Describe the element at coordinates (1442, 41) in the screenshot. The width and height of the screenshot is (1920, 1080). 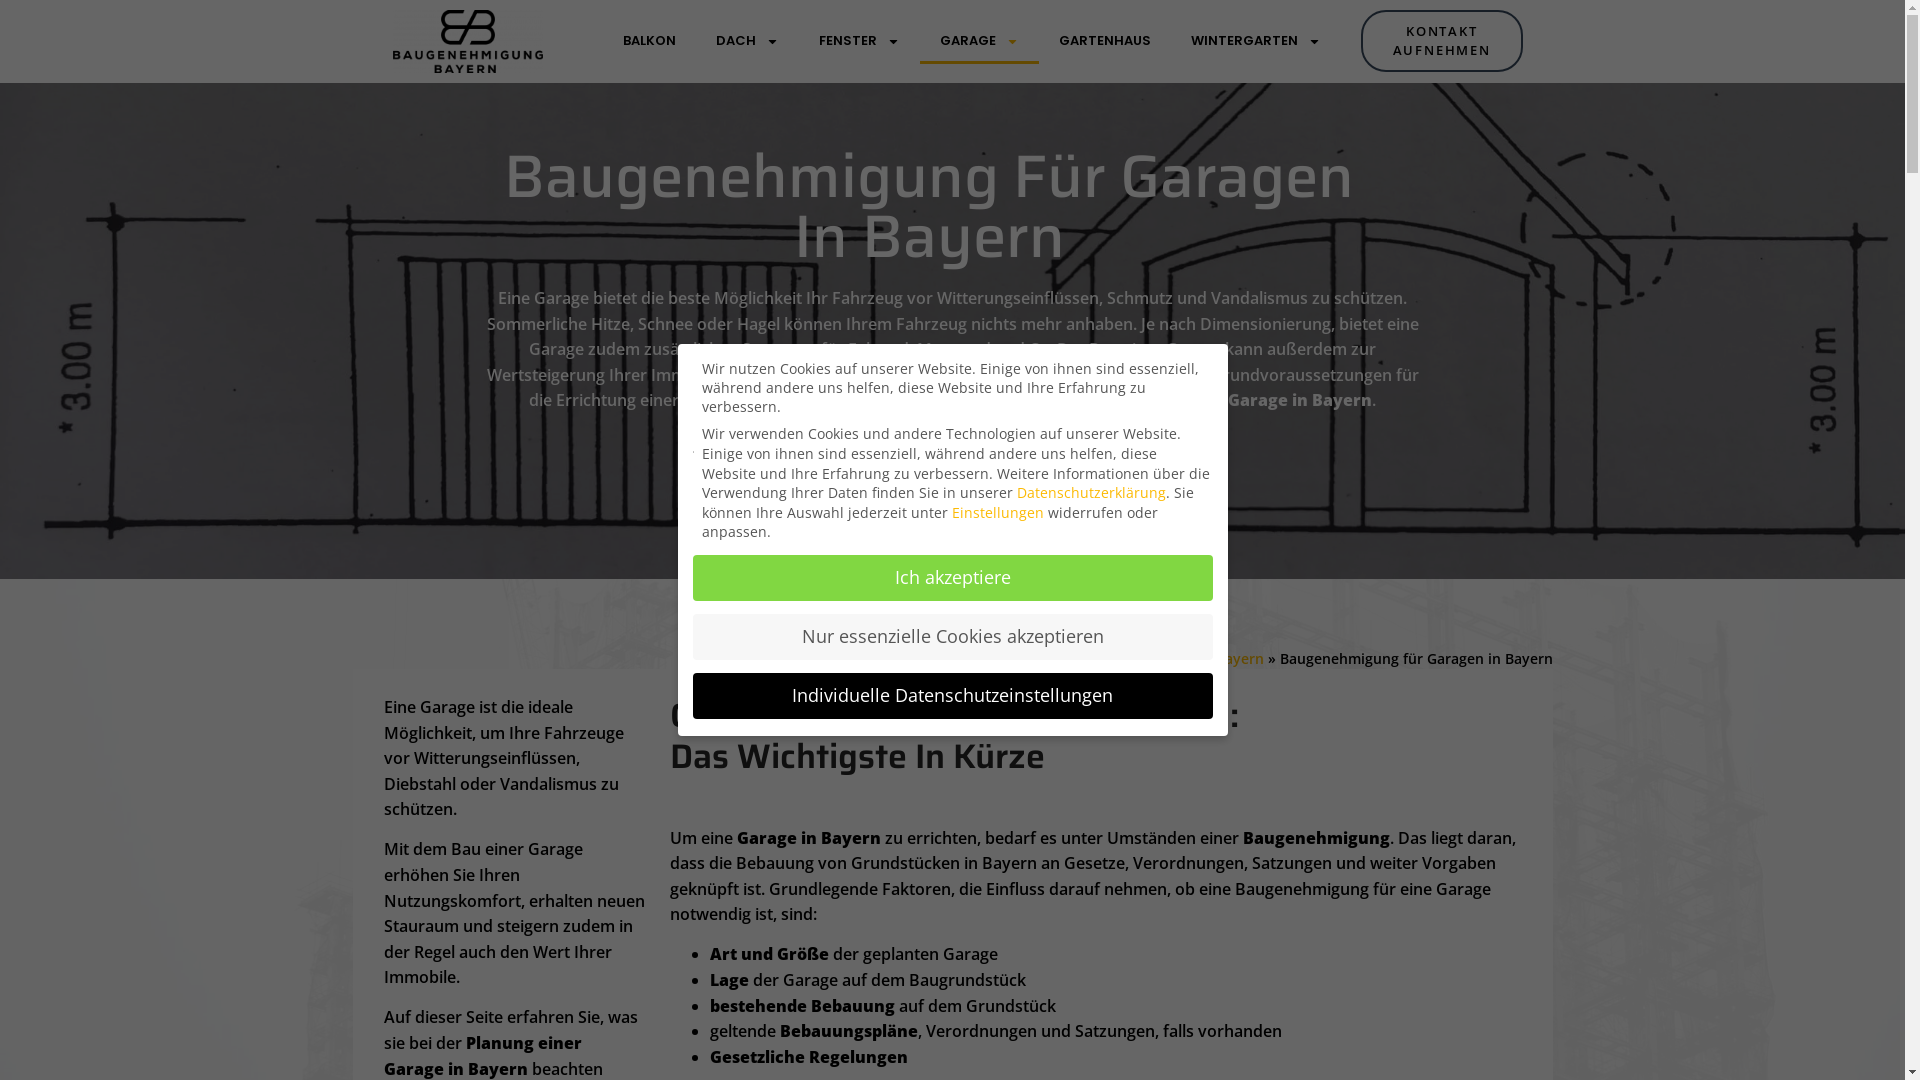
I see `KONTAKT AUFNEHMEN` at that location.